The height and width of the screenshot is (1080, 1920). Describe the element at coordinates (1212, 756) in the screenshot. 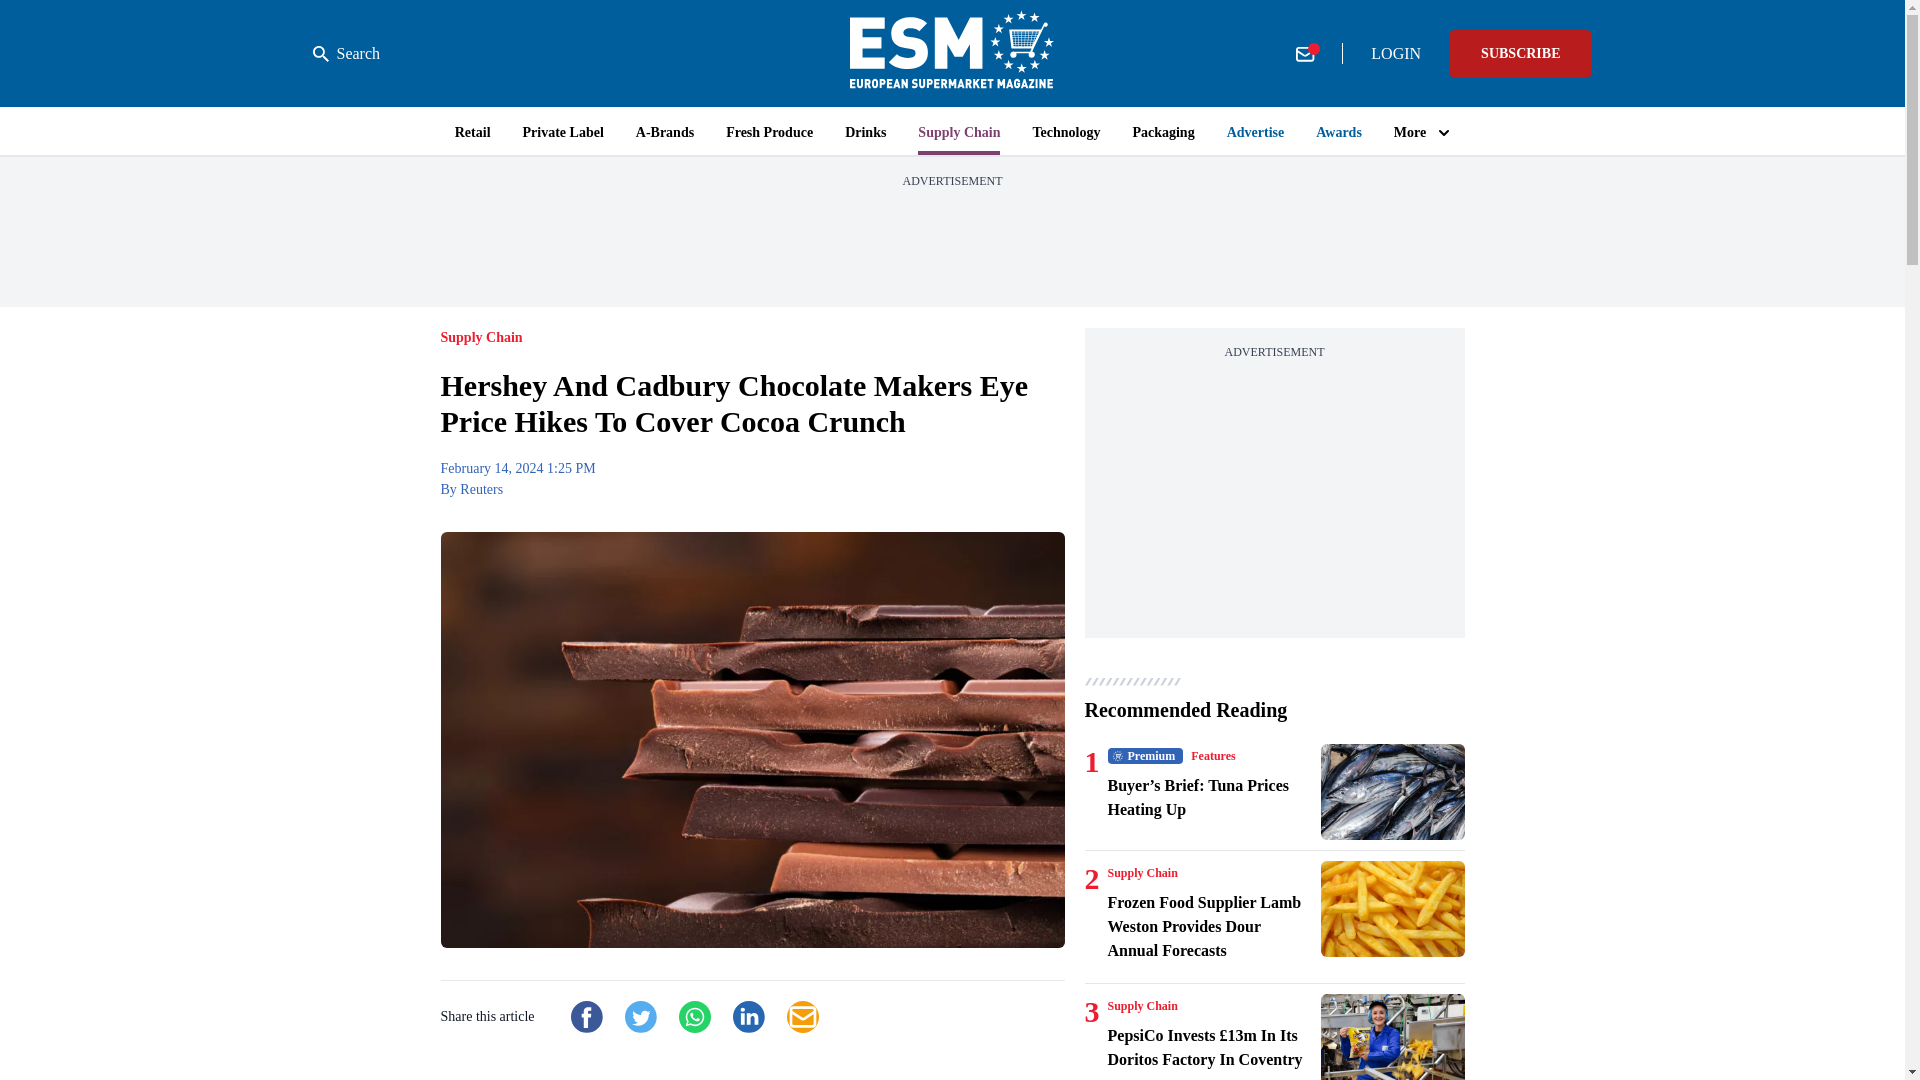

I see `Features` at that location.